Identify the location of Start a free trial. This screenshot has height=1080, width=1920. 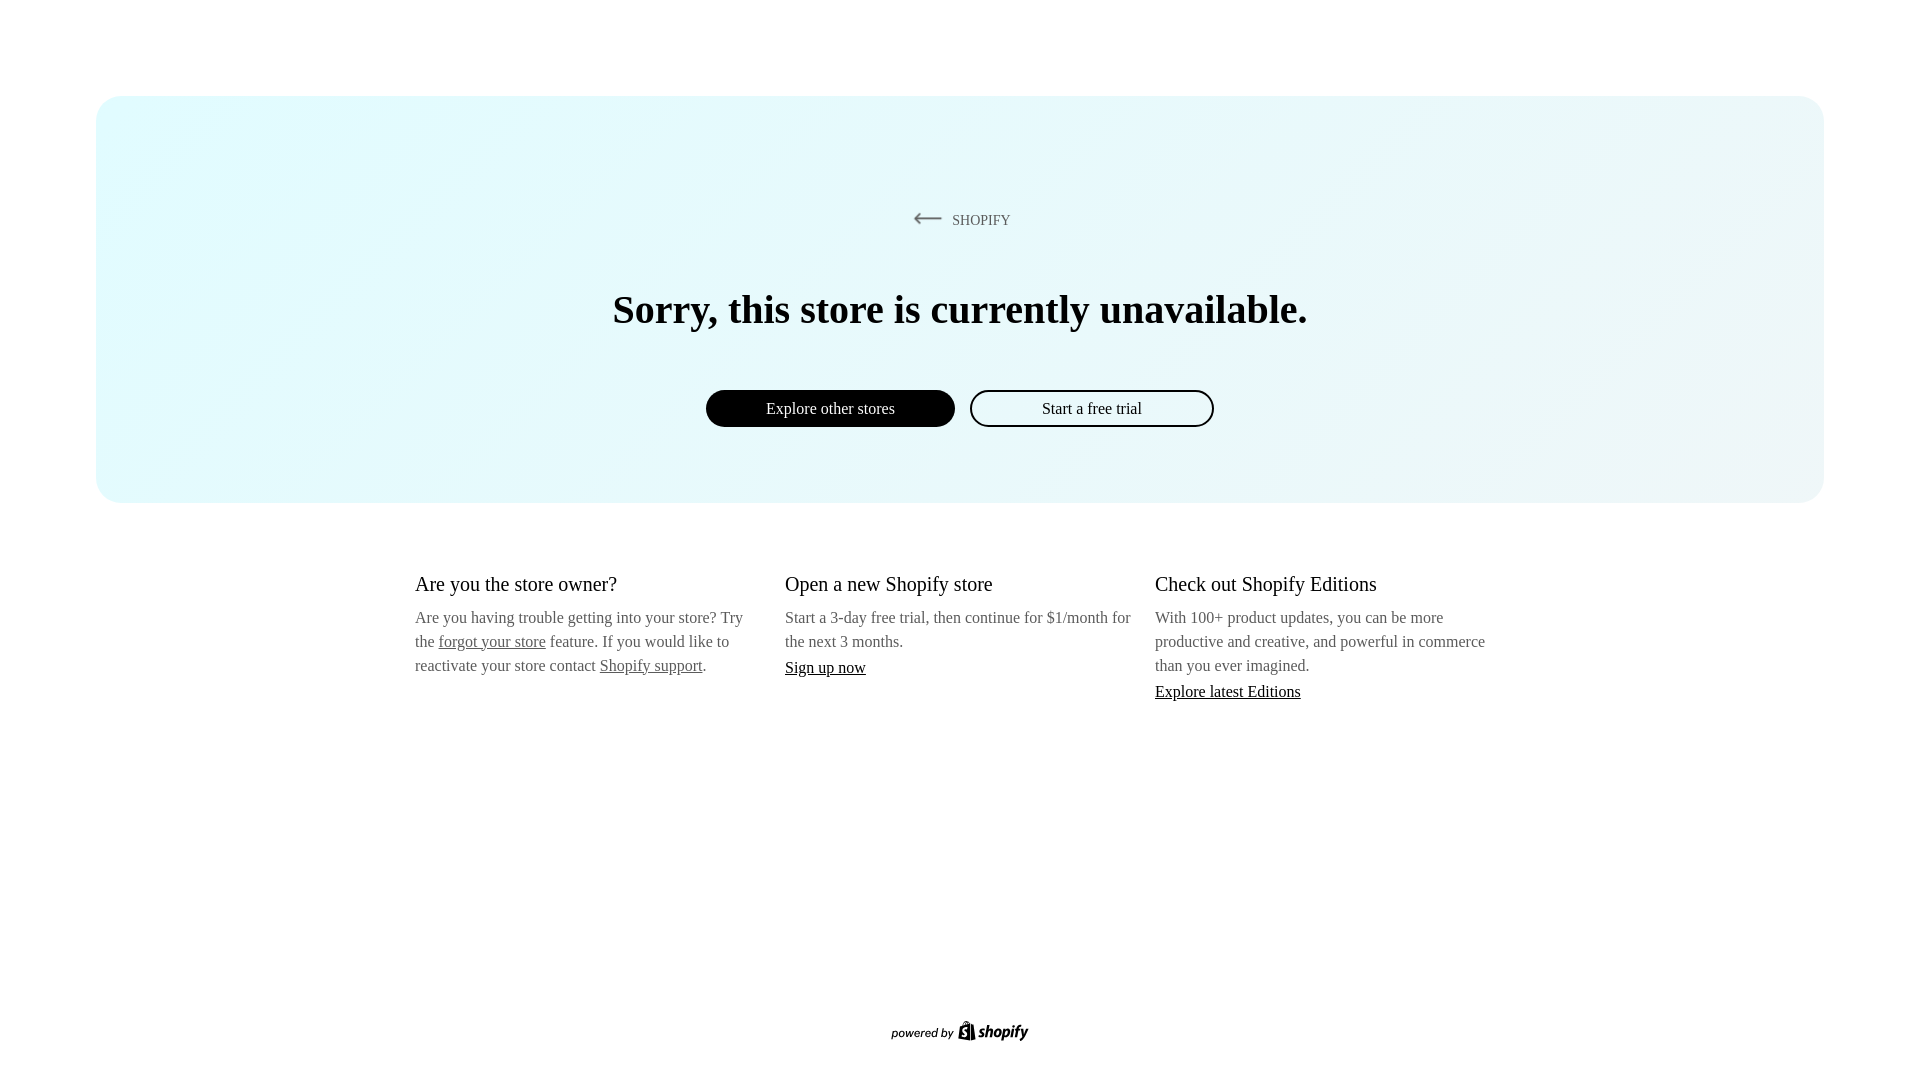
(1091, 408).